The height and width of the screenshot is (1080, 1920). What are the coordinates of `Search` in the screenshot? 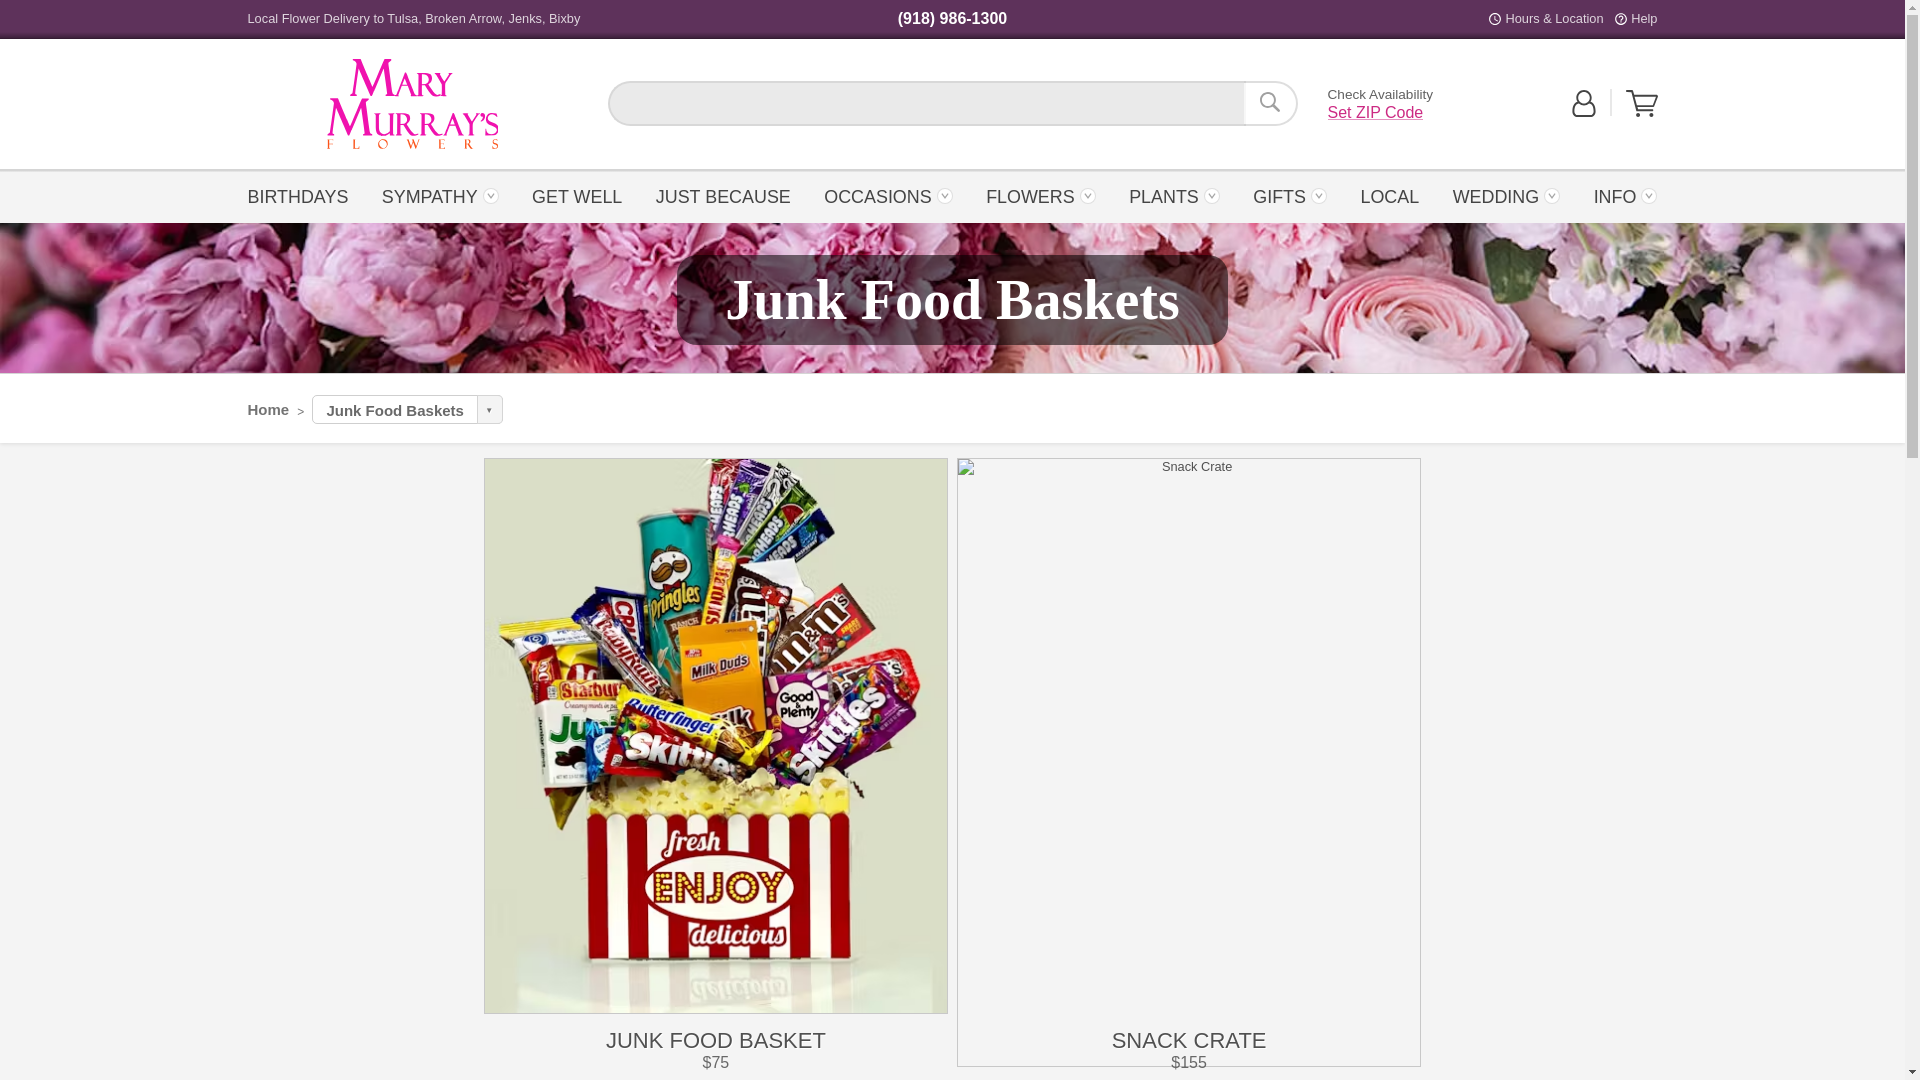 It's located at (1376, 112).